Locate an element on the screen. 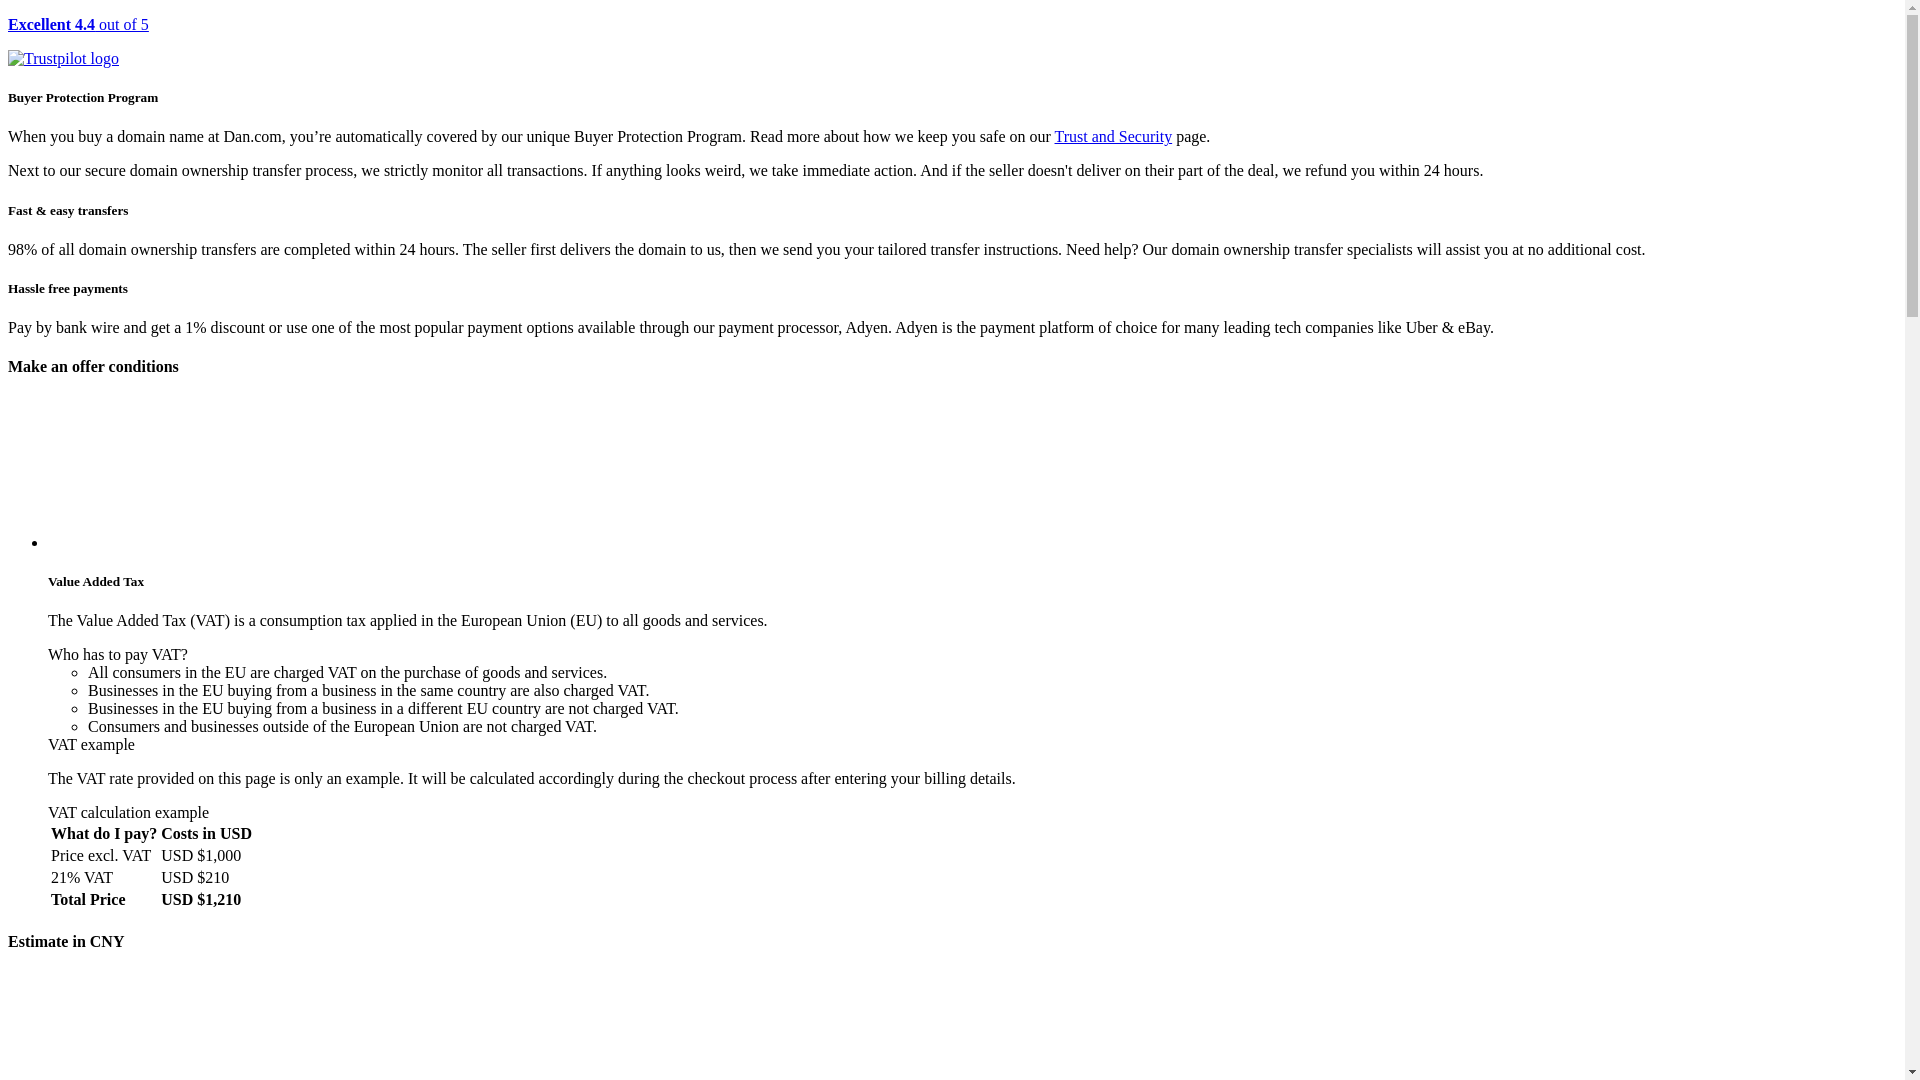 The image size is (1920, 1080). Trust and Security is located at coordinates (1114, 136).